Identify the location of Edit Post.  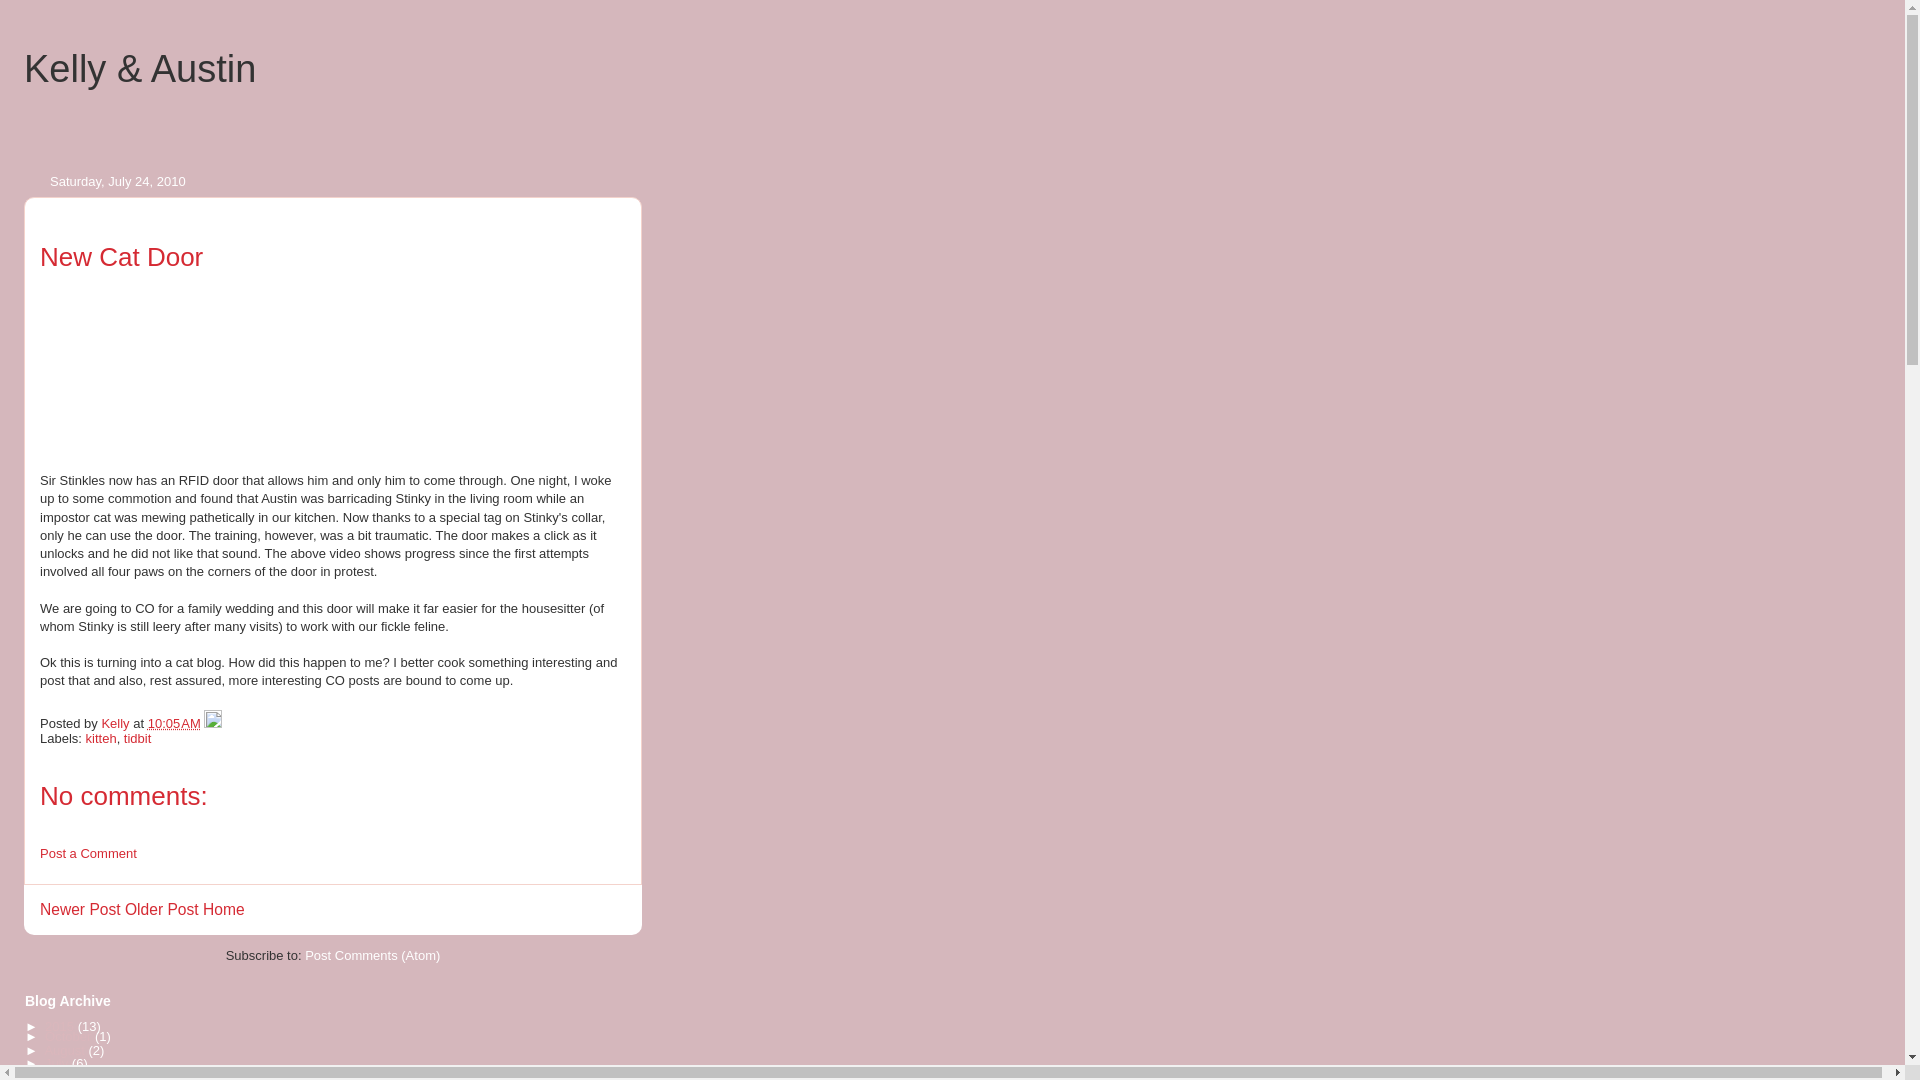
(212, 724).